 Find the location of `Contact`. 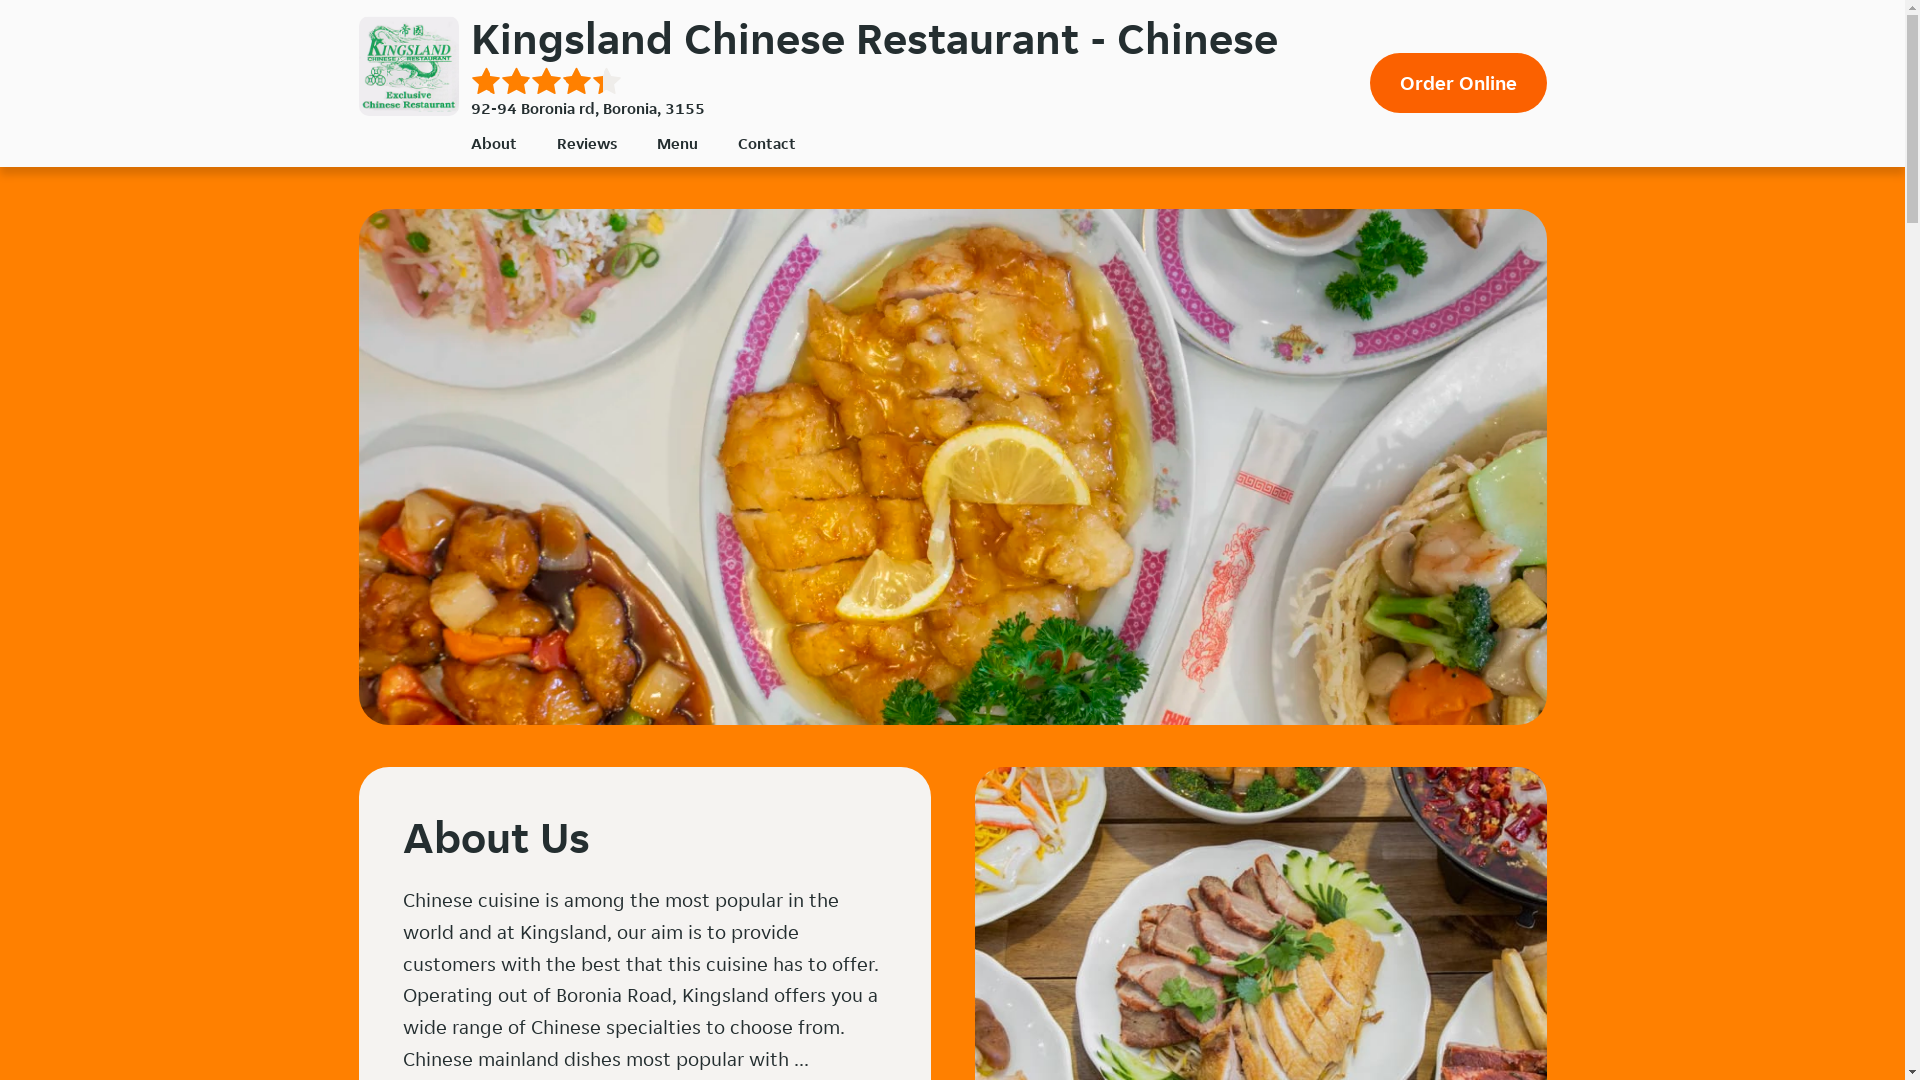

Contact is located at coordinates (767, 144).